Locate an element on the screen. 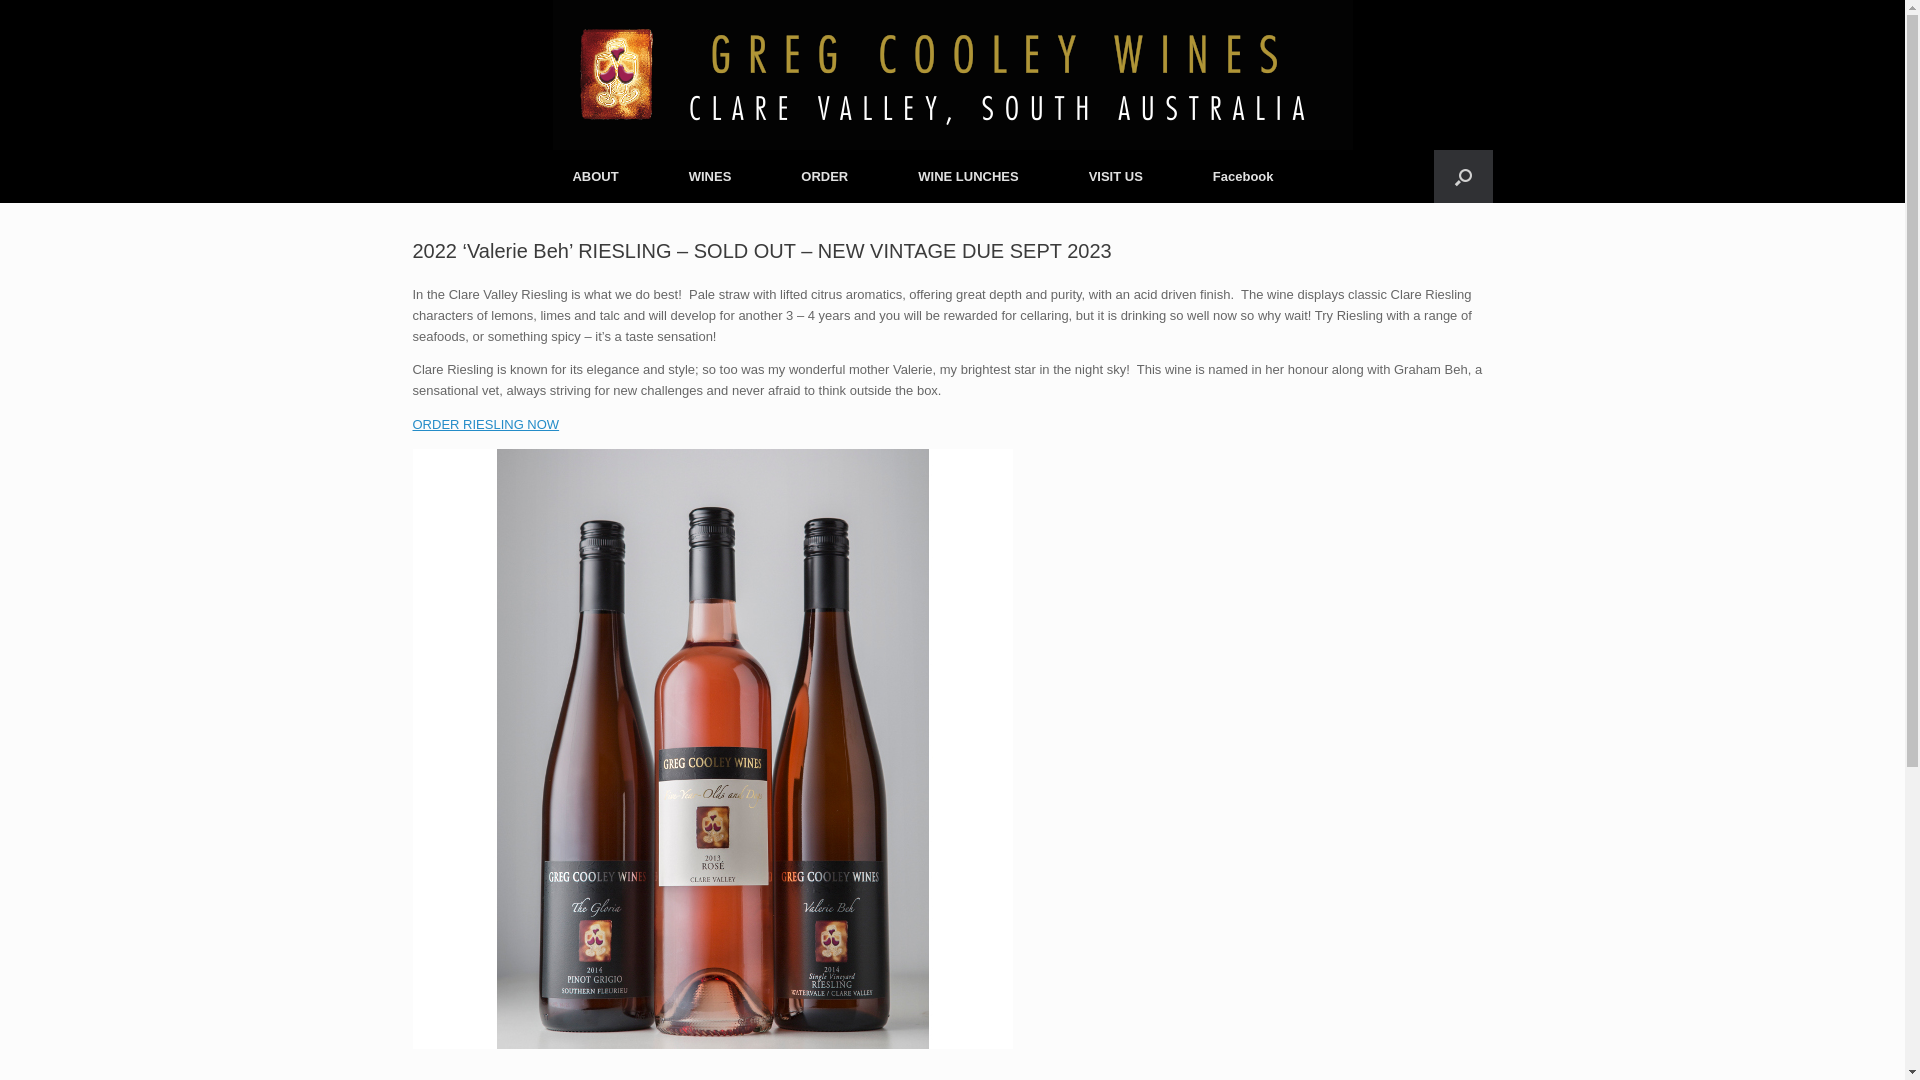 This screenshot has height=1080, width=1920. ORDER is located at coordinates (824, 176).